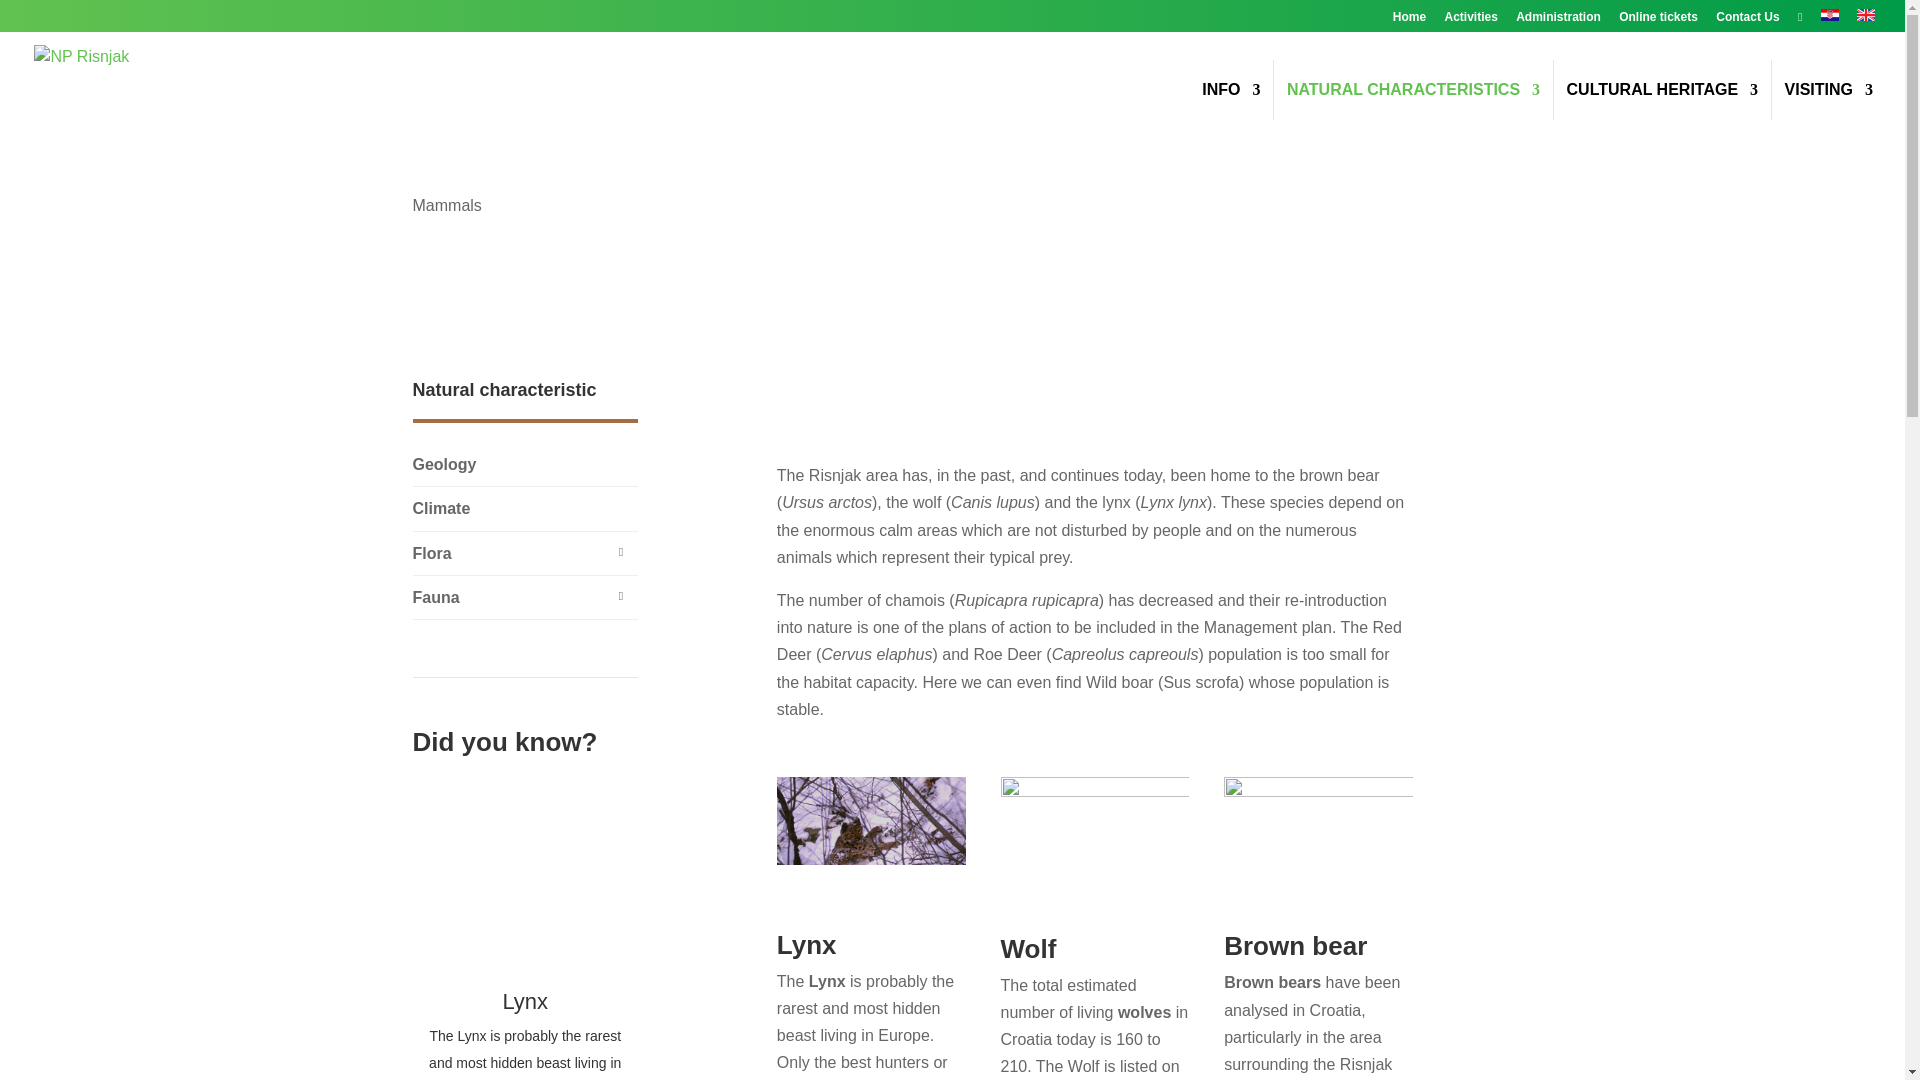 This screenshot has height=1080, width=1920. I want to click on Flora, so click(524, 553).